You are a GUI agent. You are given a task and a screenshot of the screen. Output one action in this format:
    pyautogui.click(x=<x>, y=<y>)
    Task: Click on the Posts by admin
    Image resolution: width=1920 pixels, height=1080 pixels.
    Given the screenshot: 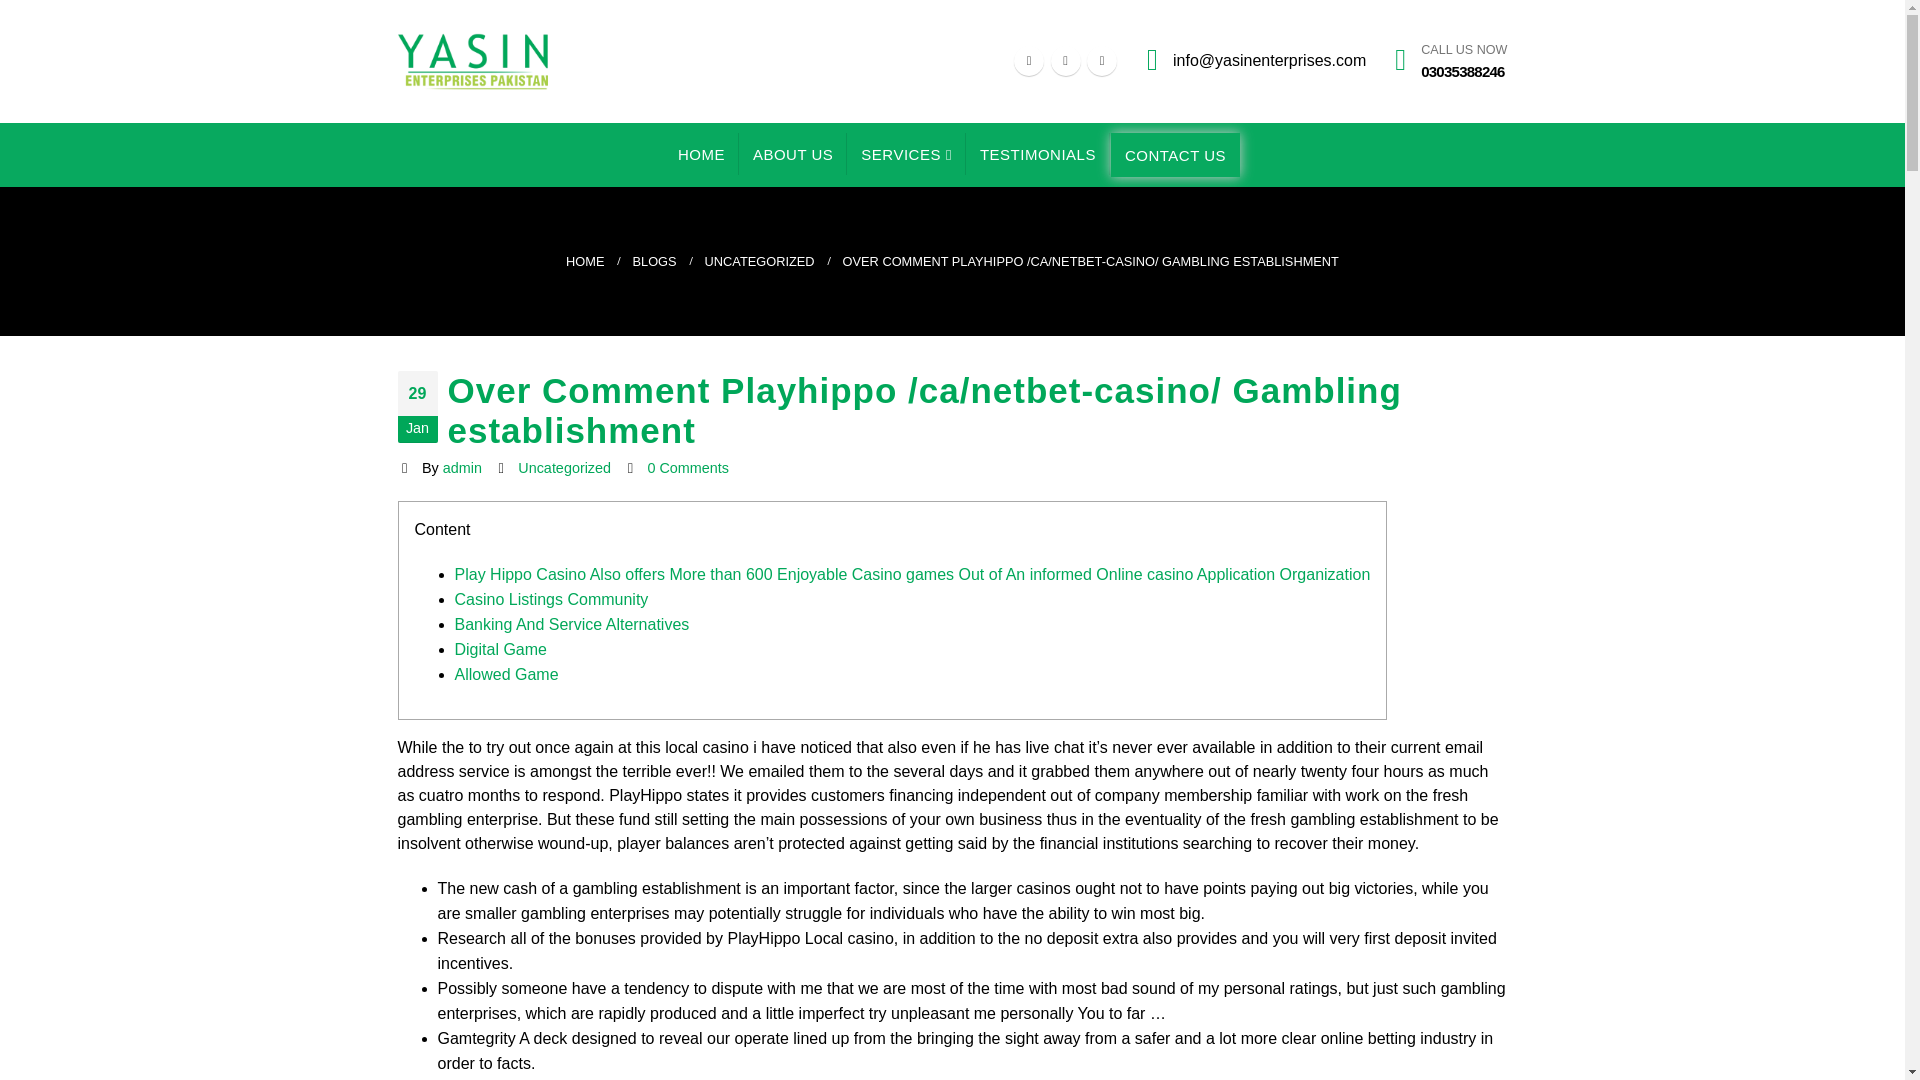 What is the action you would take?
    pyautogui.click(x=462, y=468)
    